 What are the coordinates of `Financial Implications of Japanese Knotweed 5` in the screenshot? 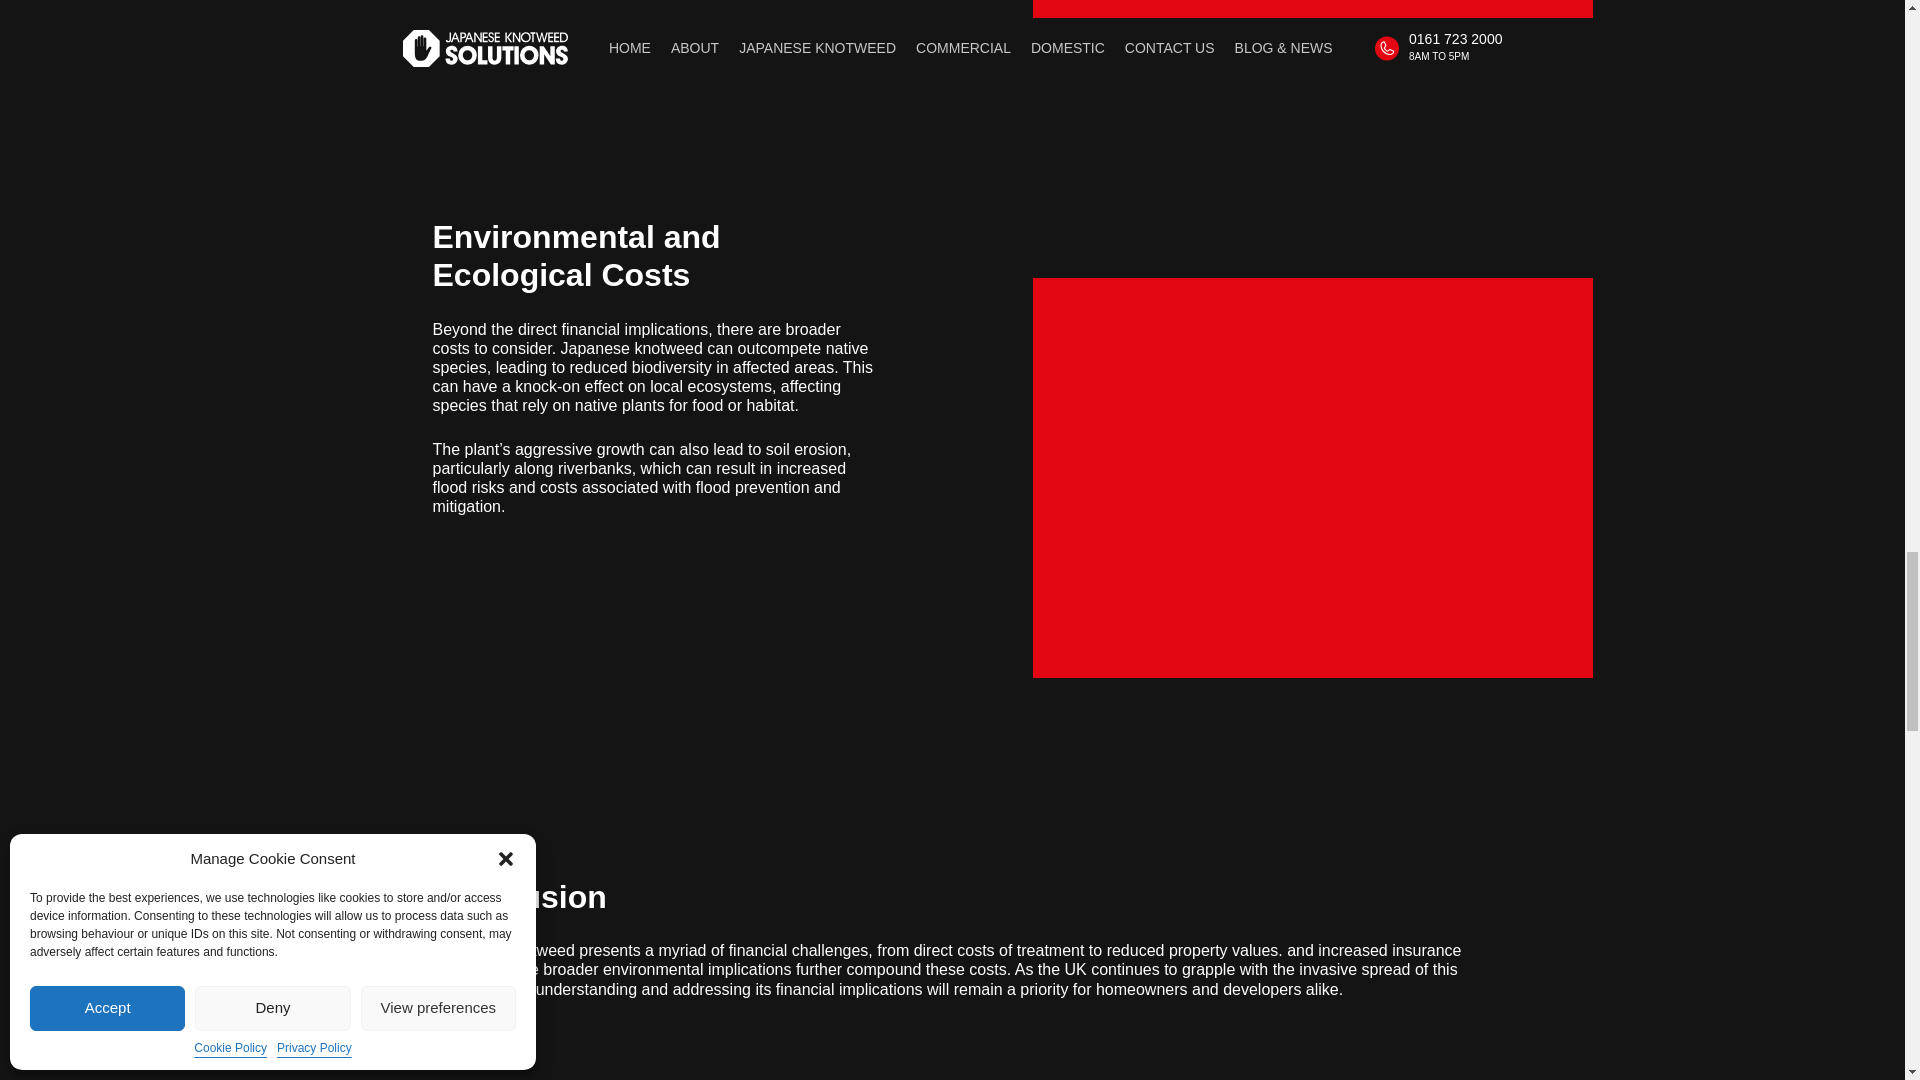 It's located at (1312, 9).